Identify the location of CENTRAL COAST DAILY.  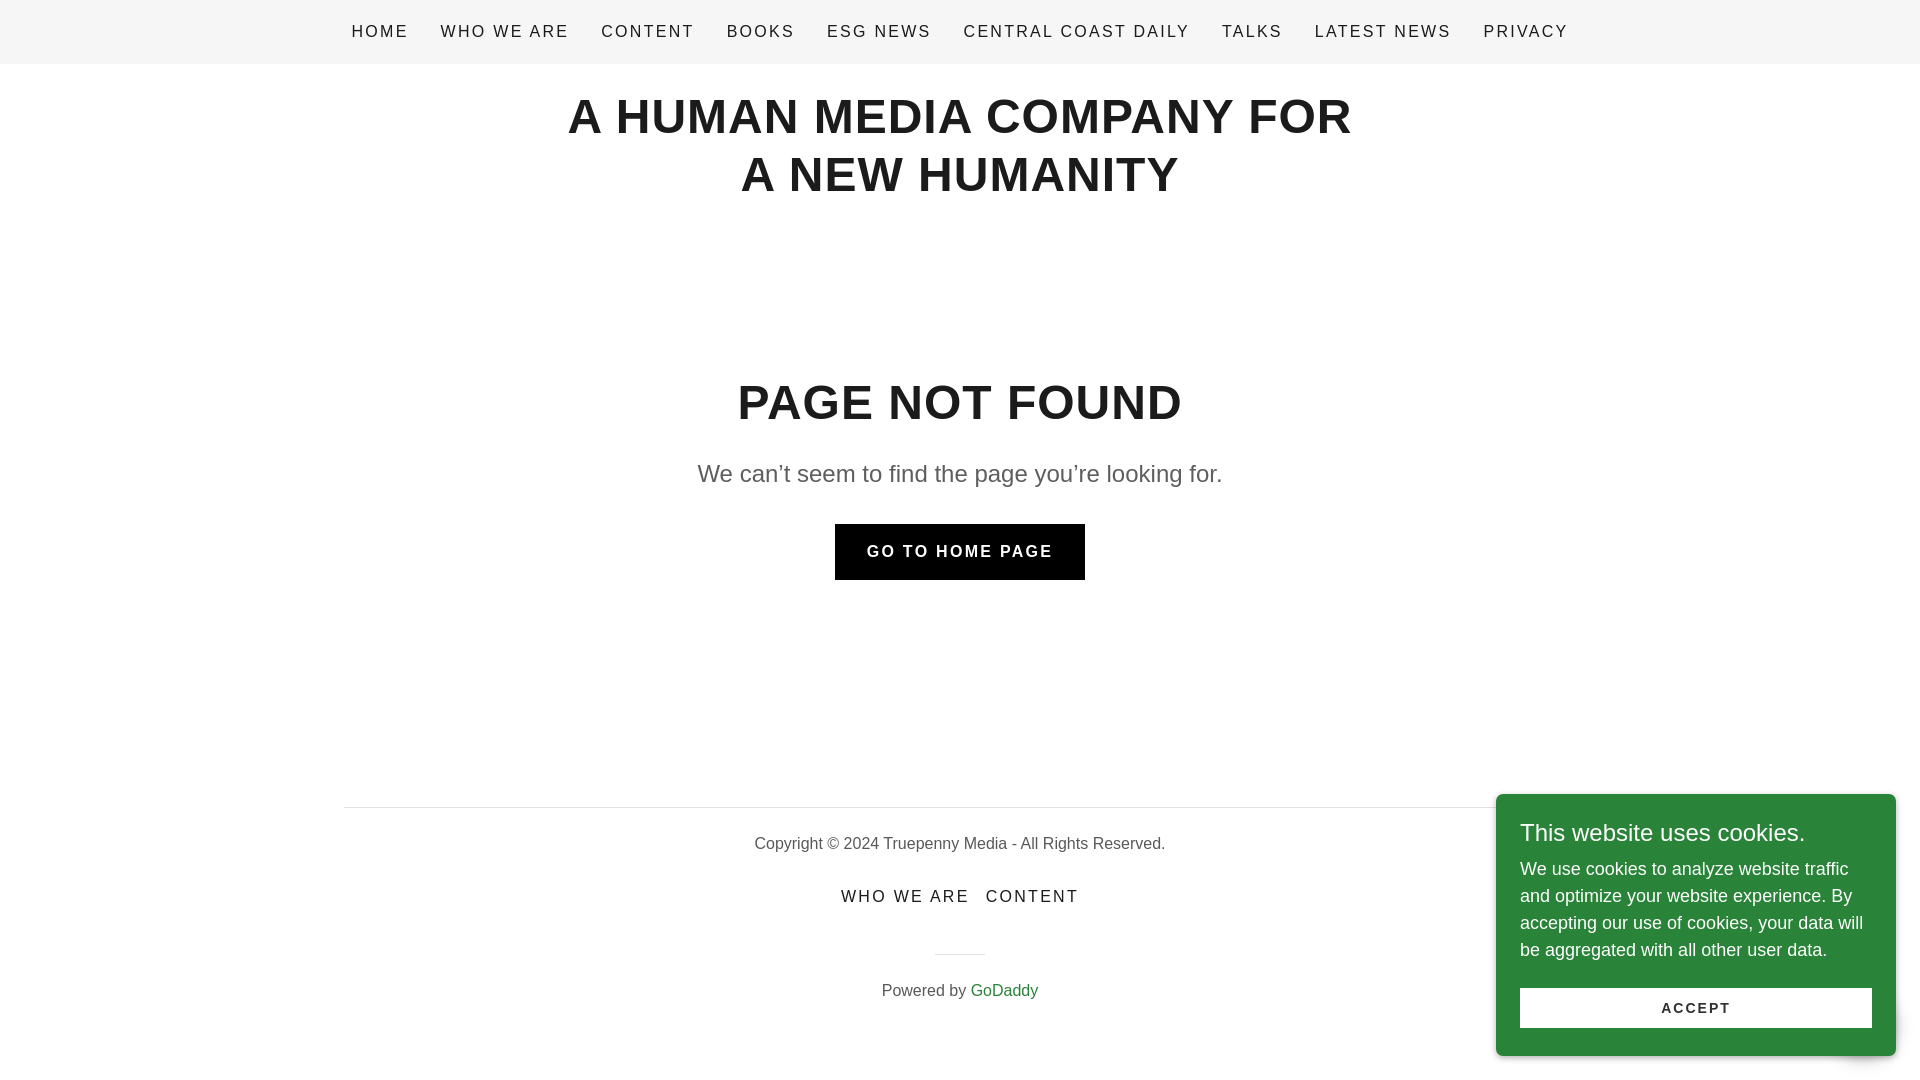
(1077, 32).